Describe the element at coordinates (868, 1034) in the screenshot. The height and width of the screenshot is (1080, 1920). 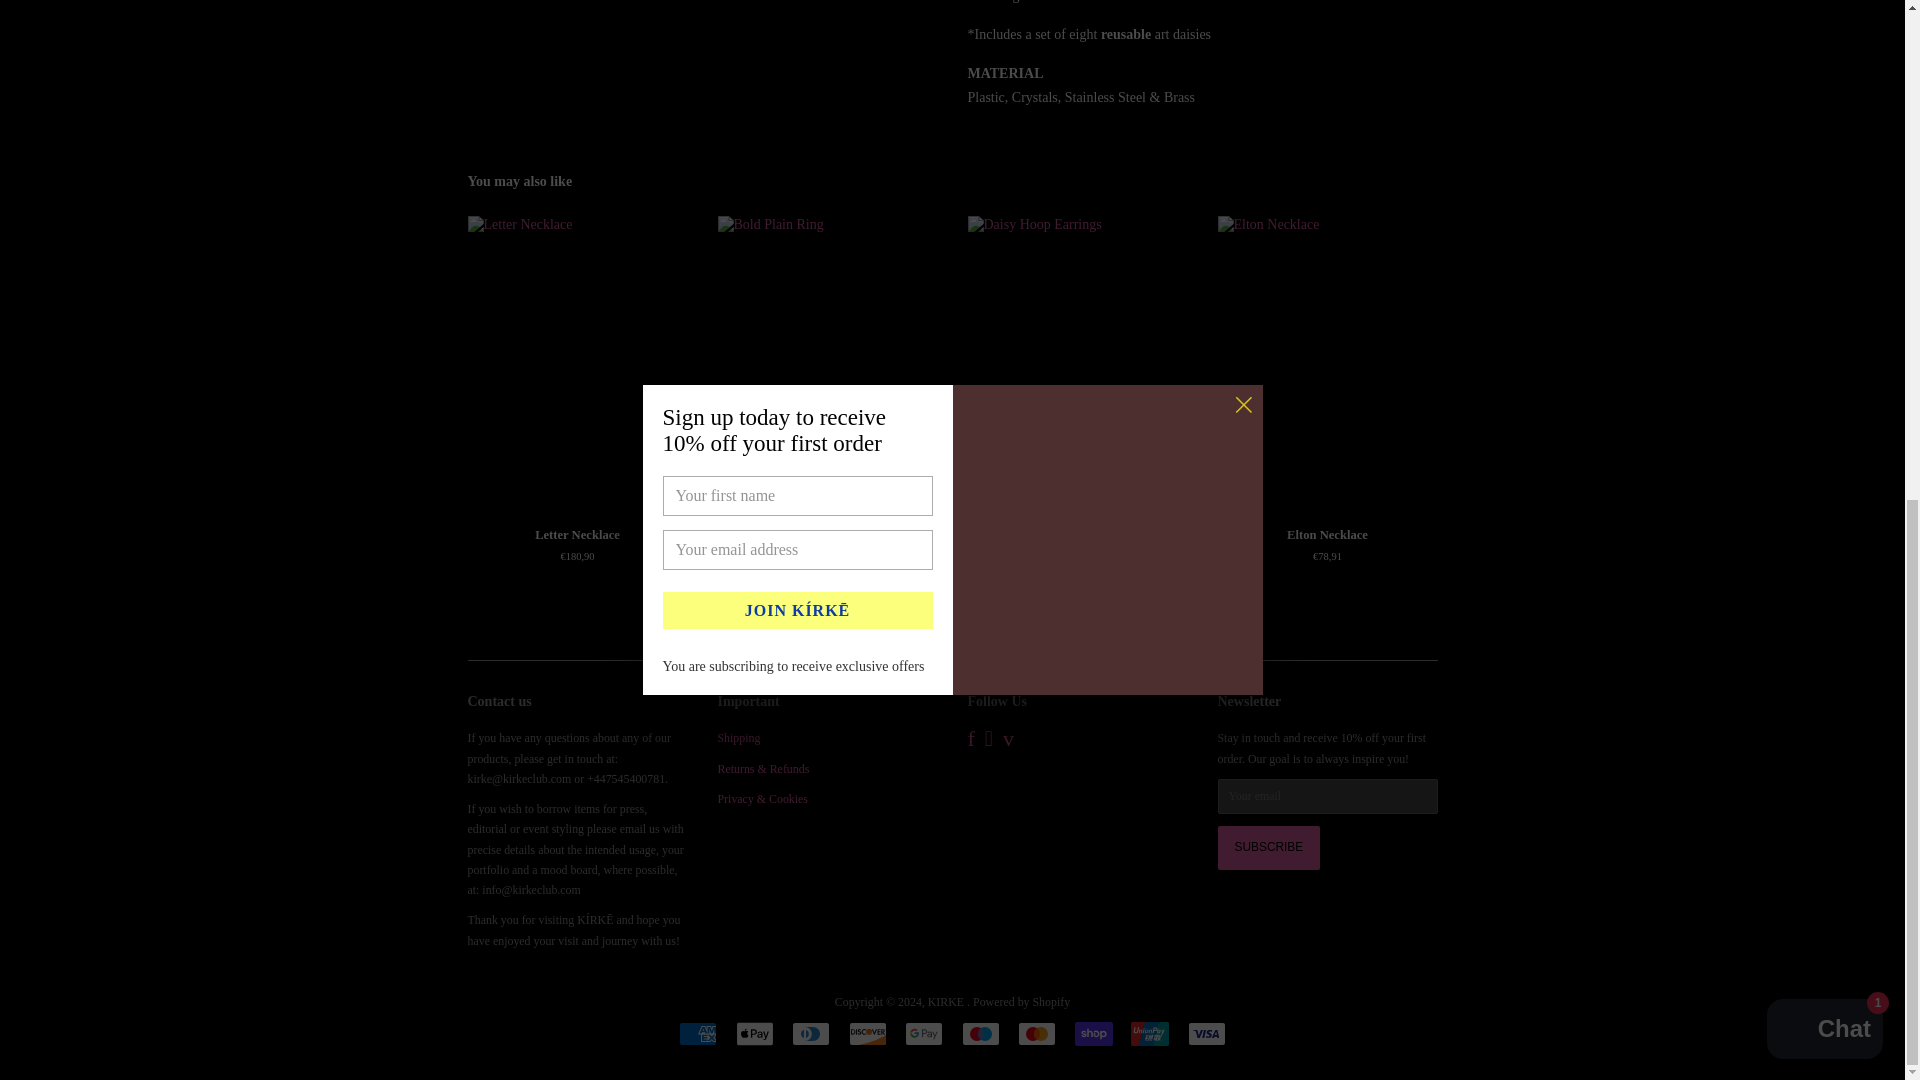
I see `Discover` at that location.